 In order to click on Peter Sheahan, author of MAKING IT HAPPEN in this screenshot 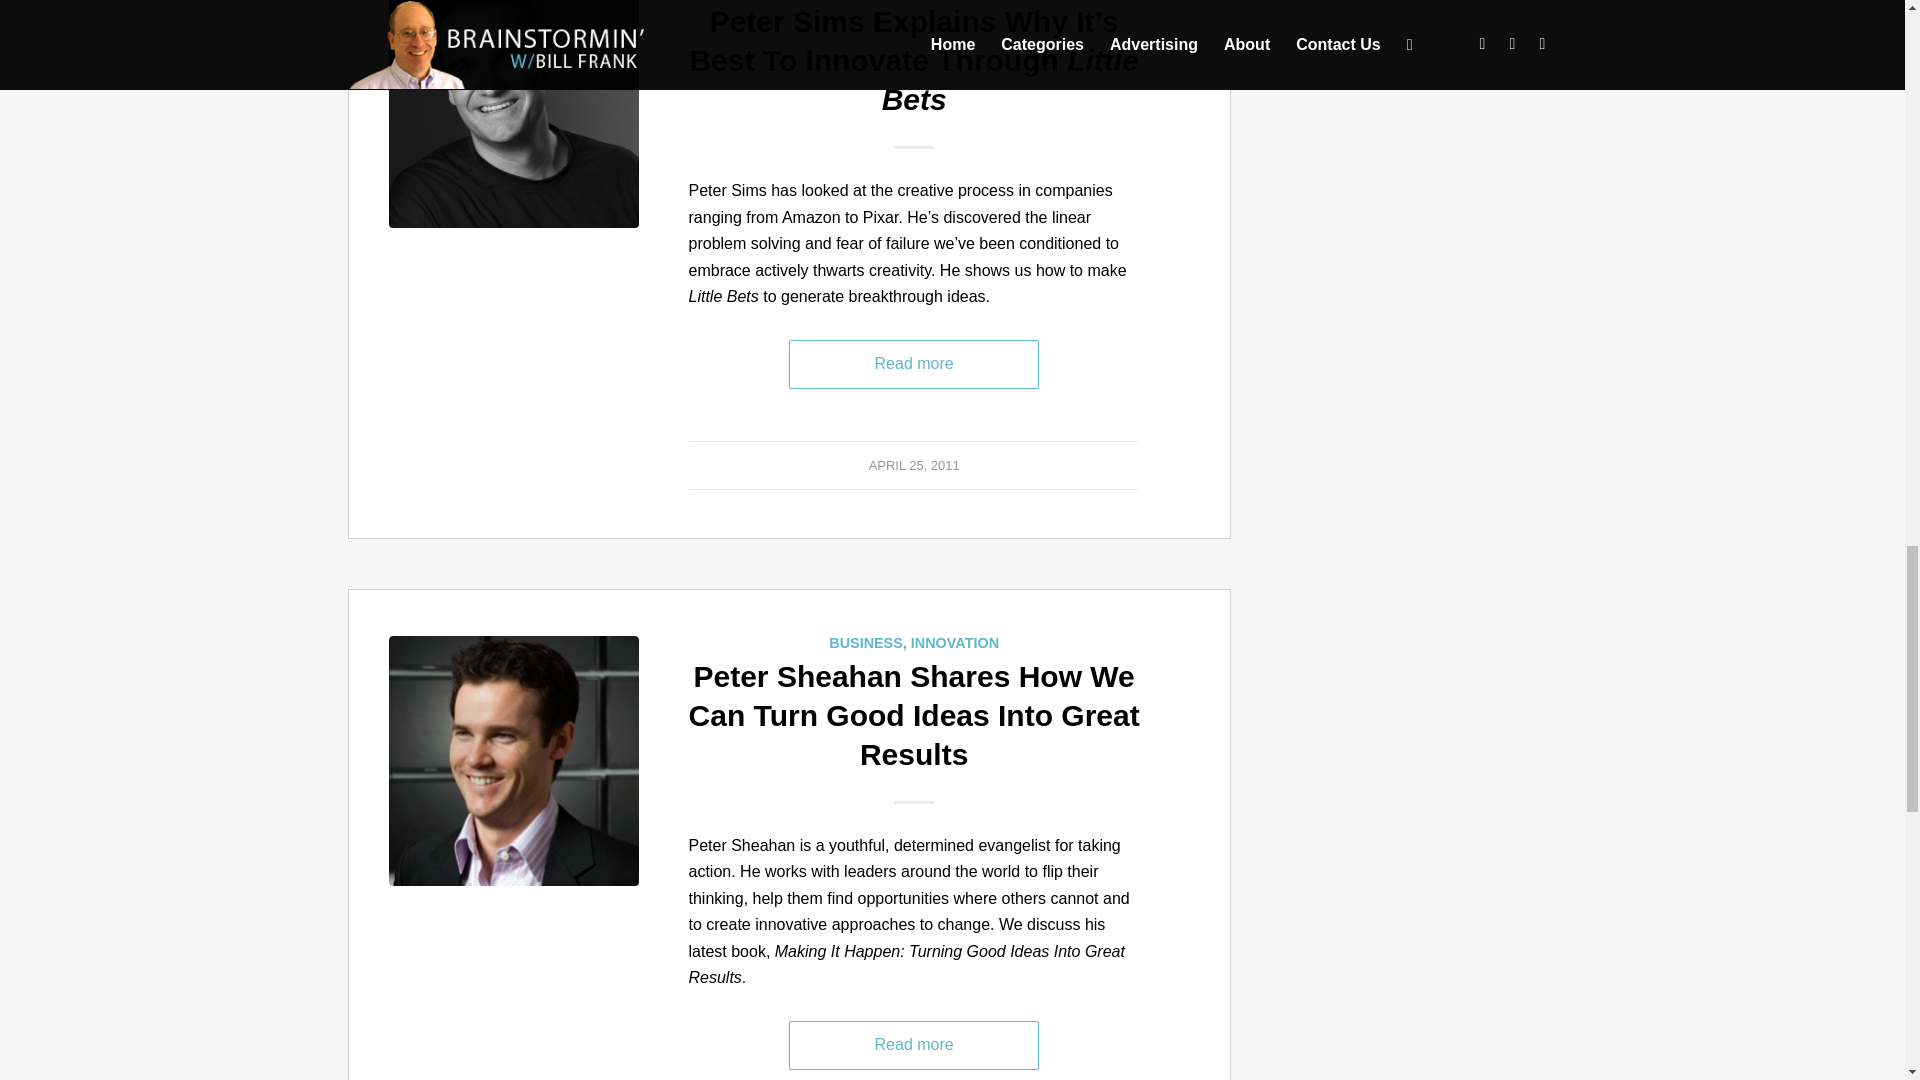, I will do `click(512, 760)`.